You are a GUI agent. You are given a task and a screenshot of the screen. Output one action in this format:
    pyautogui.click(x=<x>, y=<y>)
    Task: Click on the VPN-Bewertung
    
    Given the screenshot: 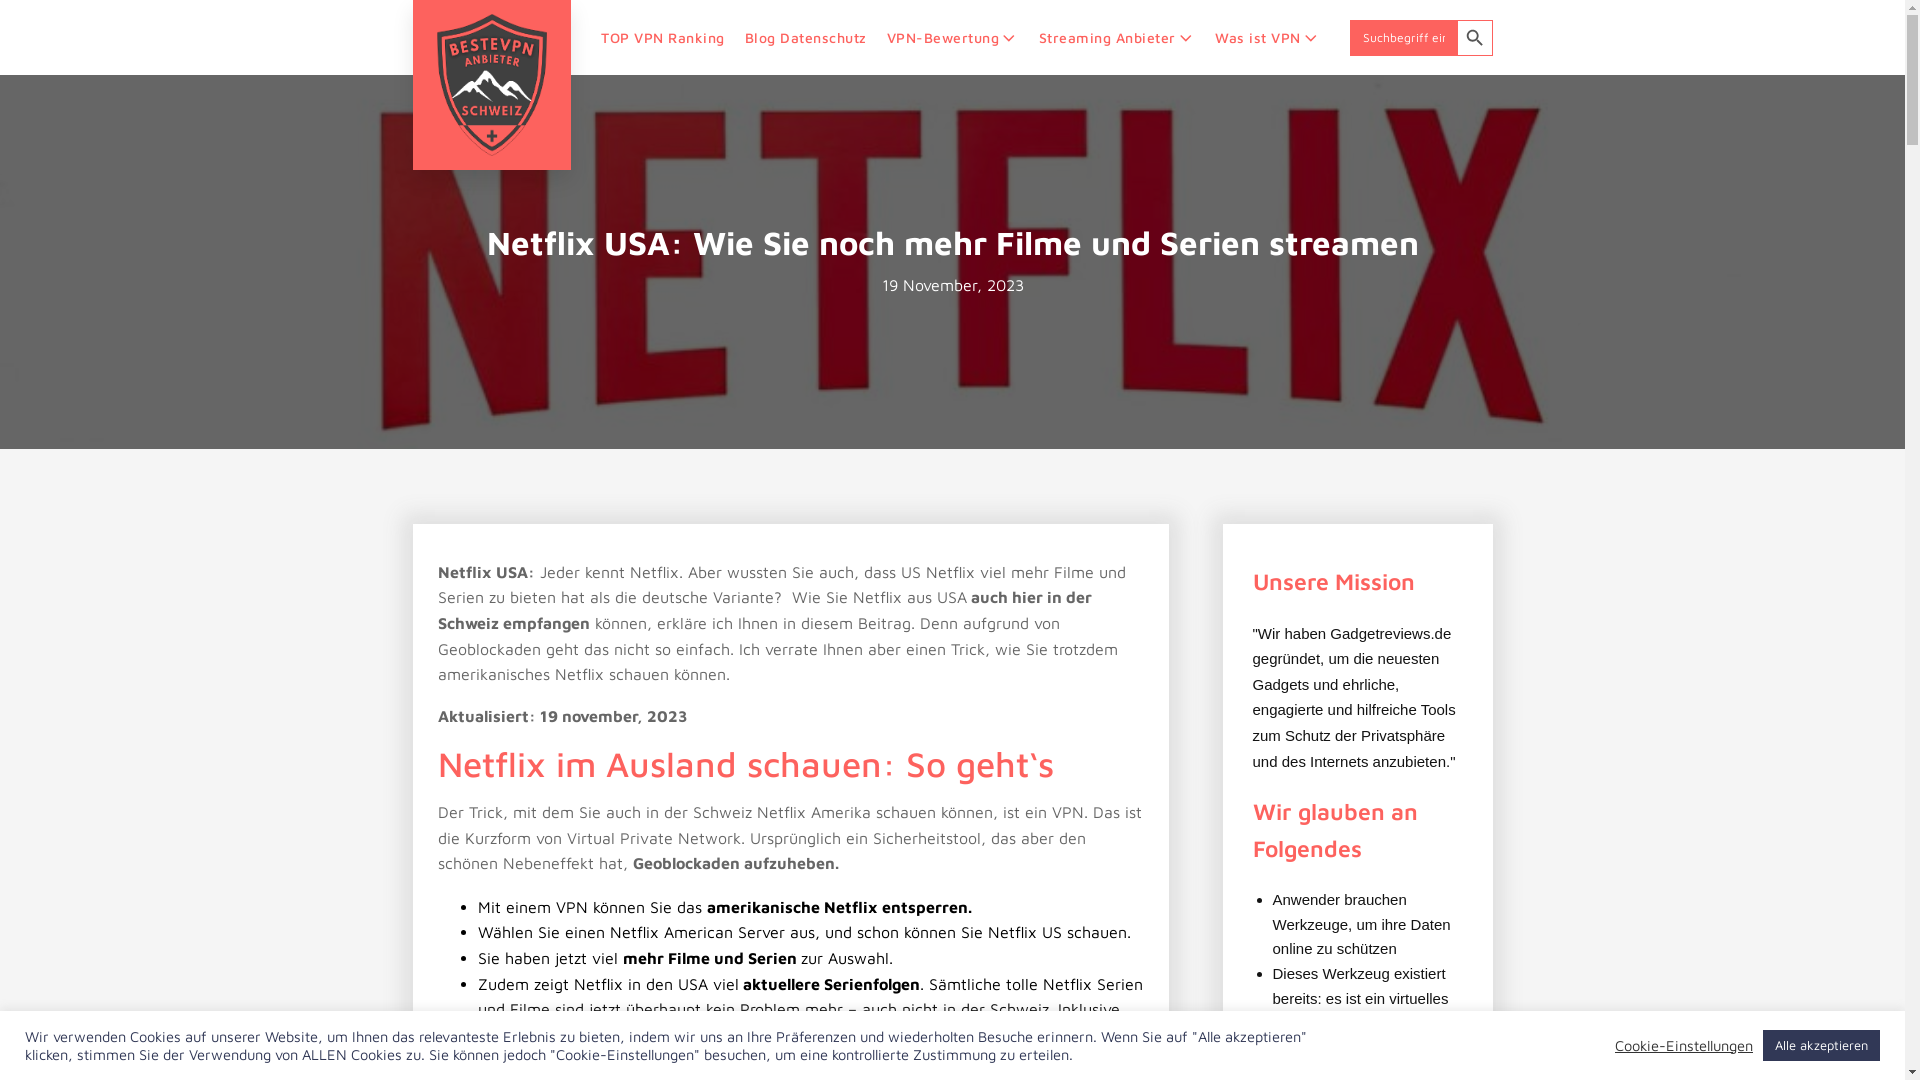 What is the action you would take?
    pyautogui.click(x=953, y=38)
    